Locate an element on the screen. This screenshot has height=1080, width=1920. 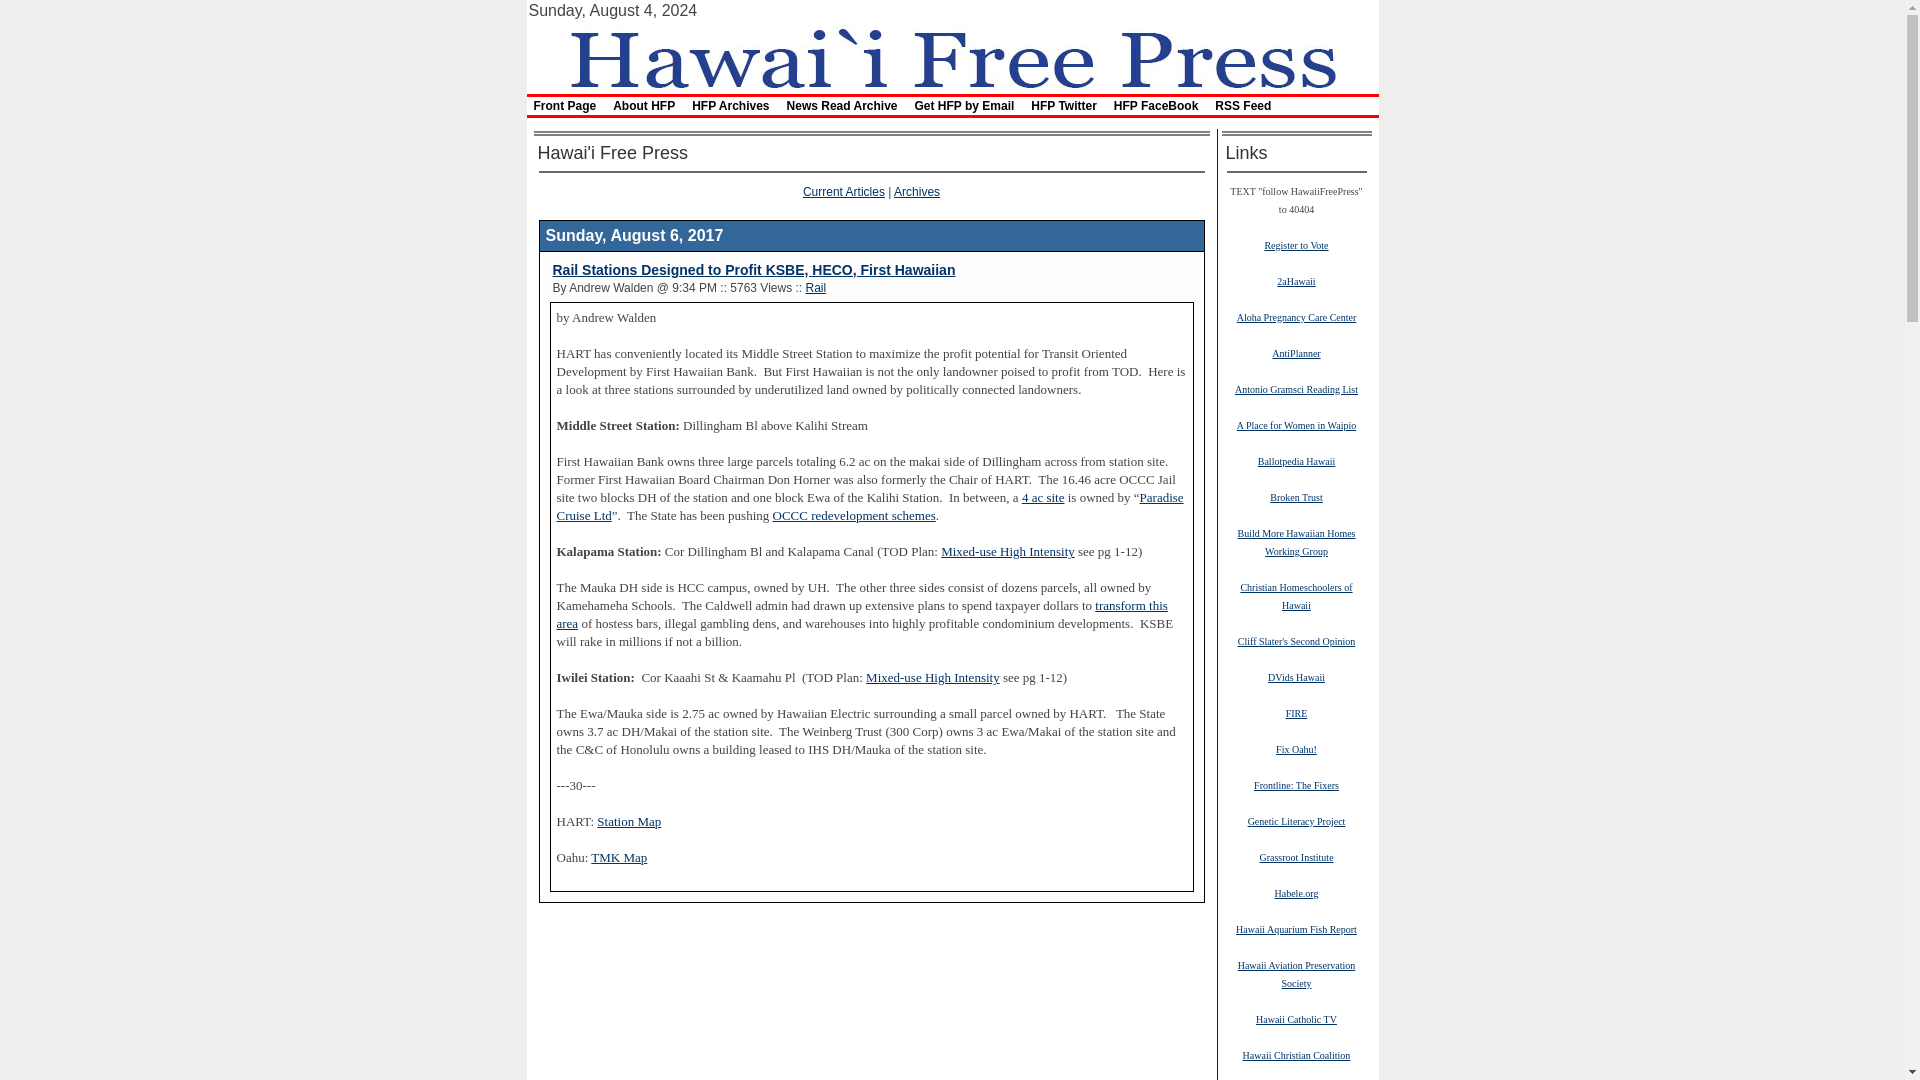
Rail is located at coordinates (814, 287).